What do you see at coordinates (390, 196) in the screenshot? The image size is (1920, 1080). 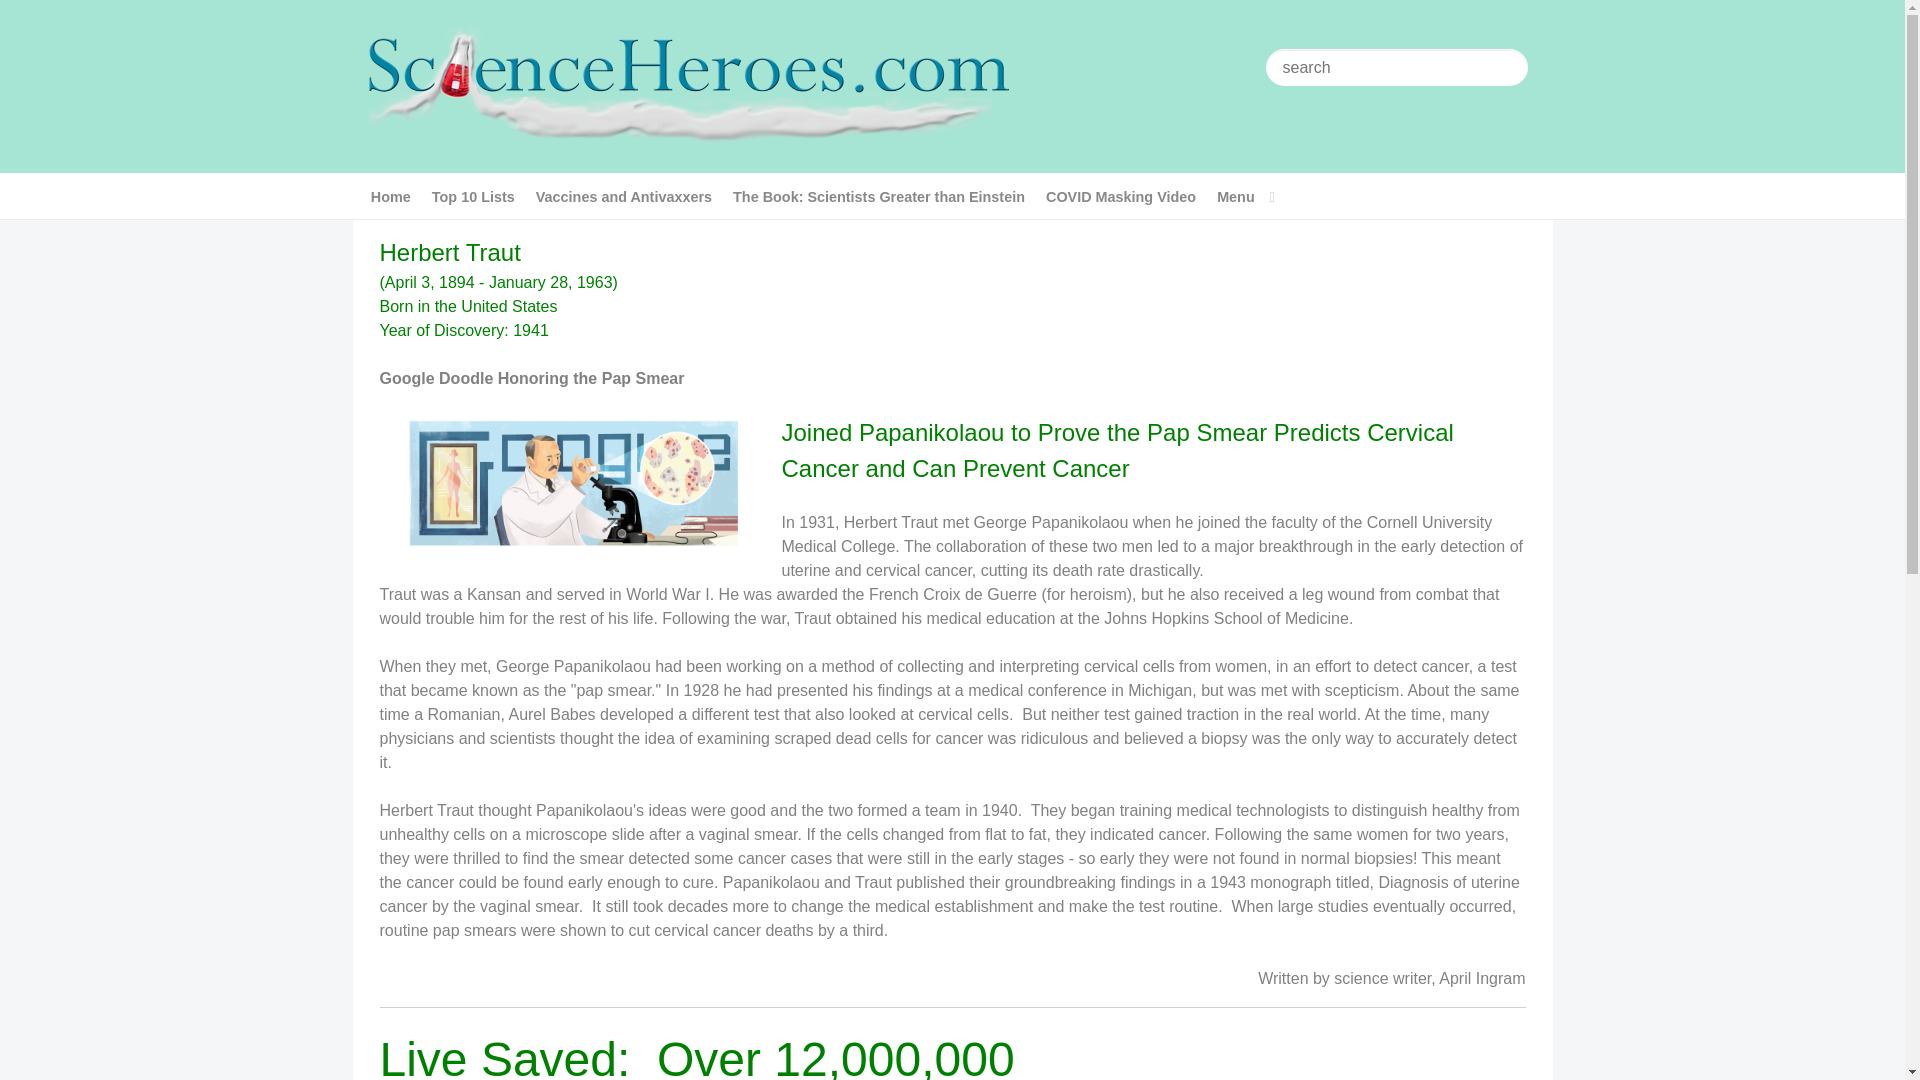 I see `Home` at bounding box center [390, 196].